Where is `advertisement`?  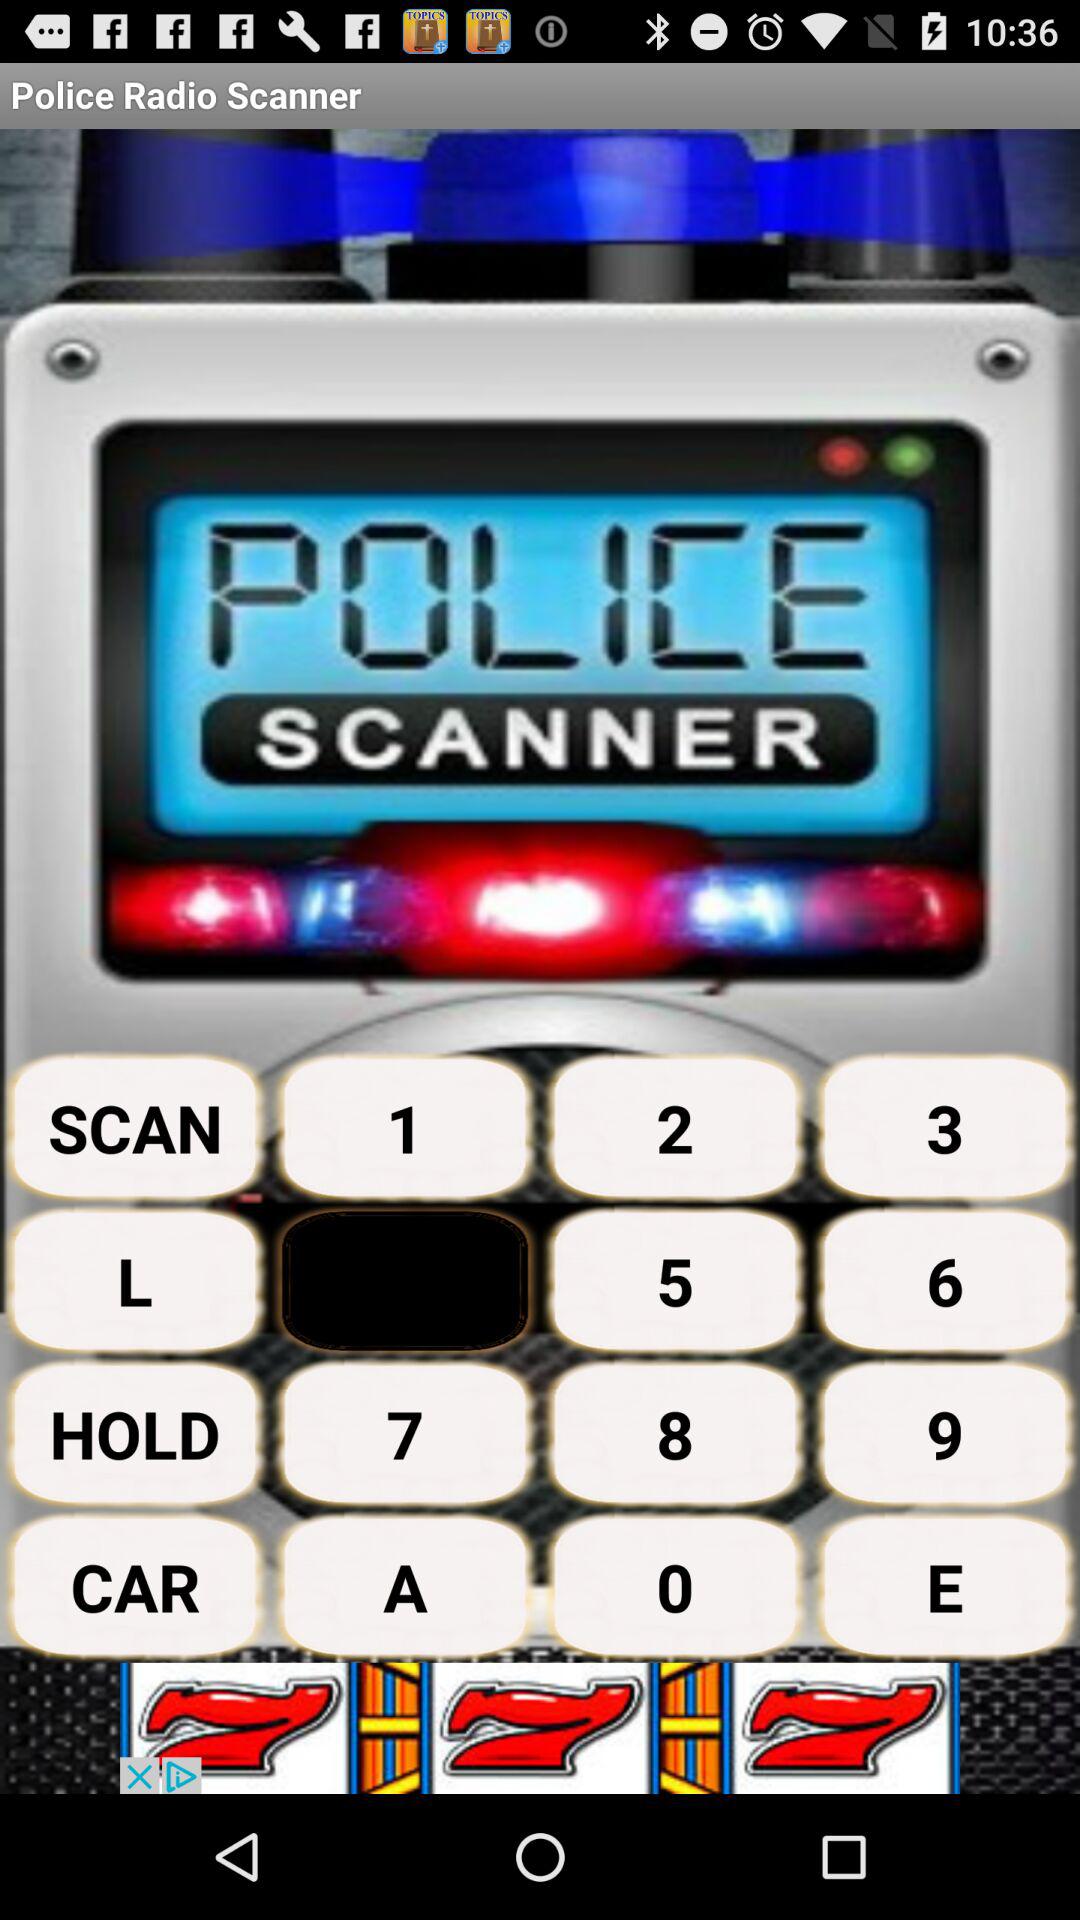
advertisement is located at coordinates (540, 1728).